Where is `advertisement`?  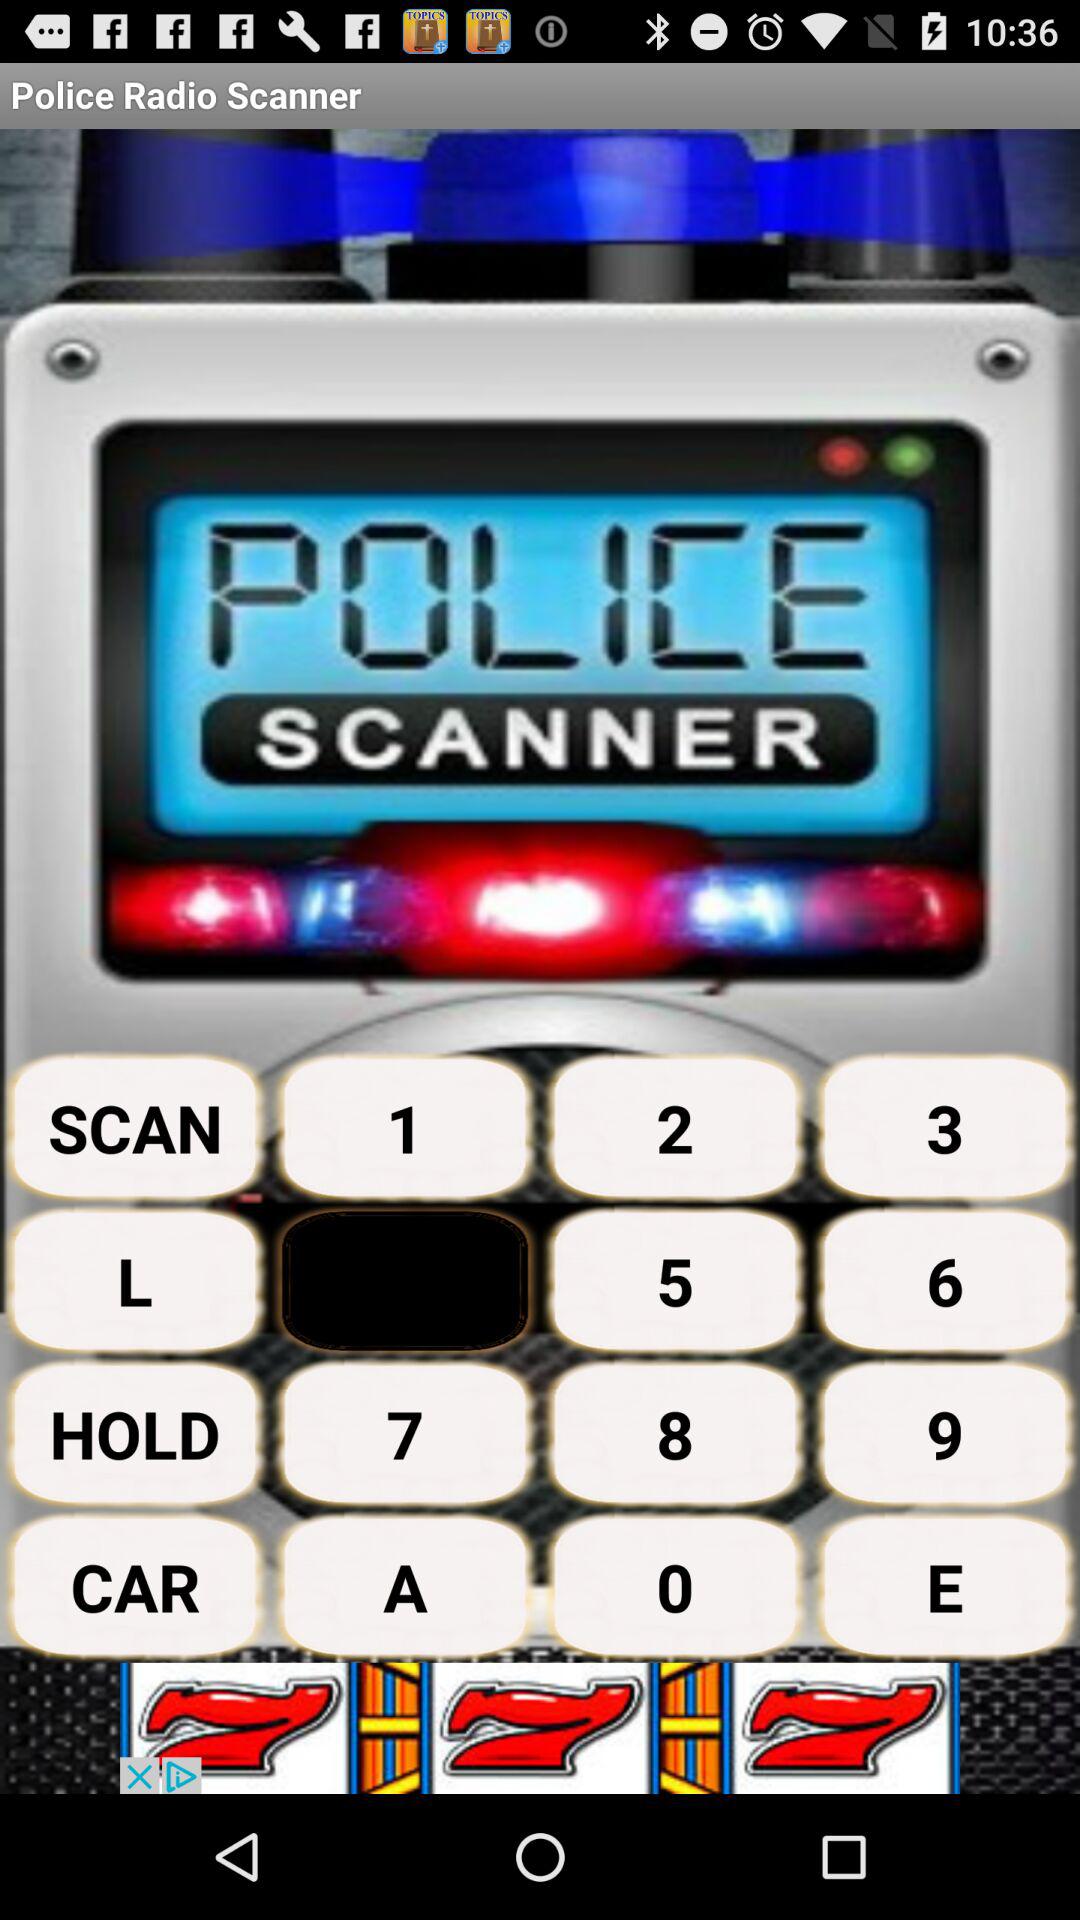
advertisement is located at coordinates (540, 1728).